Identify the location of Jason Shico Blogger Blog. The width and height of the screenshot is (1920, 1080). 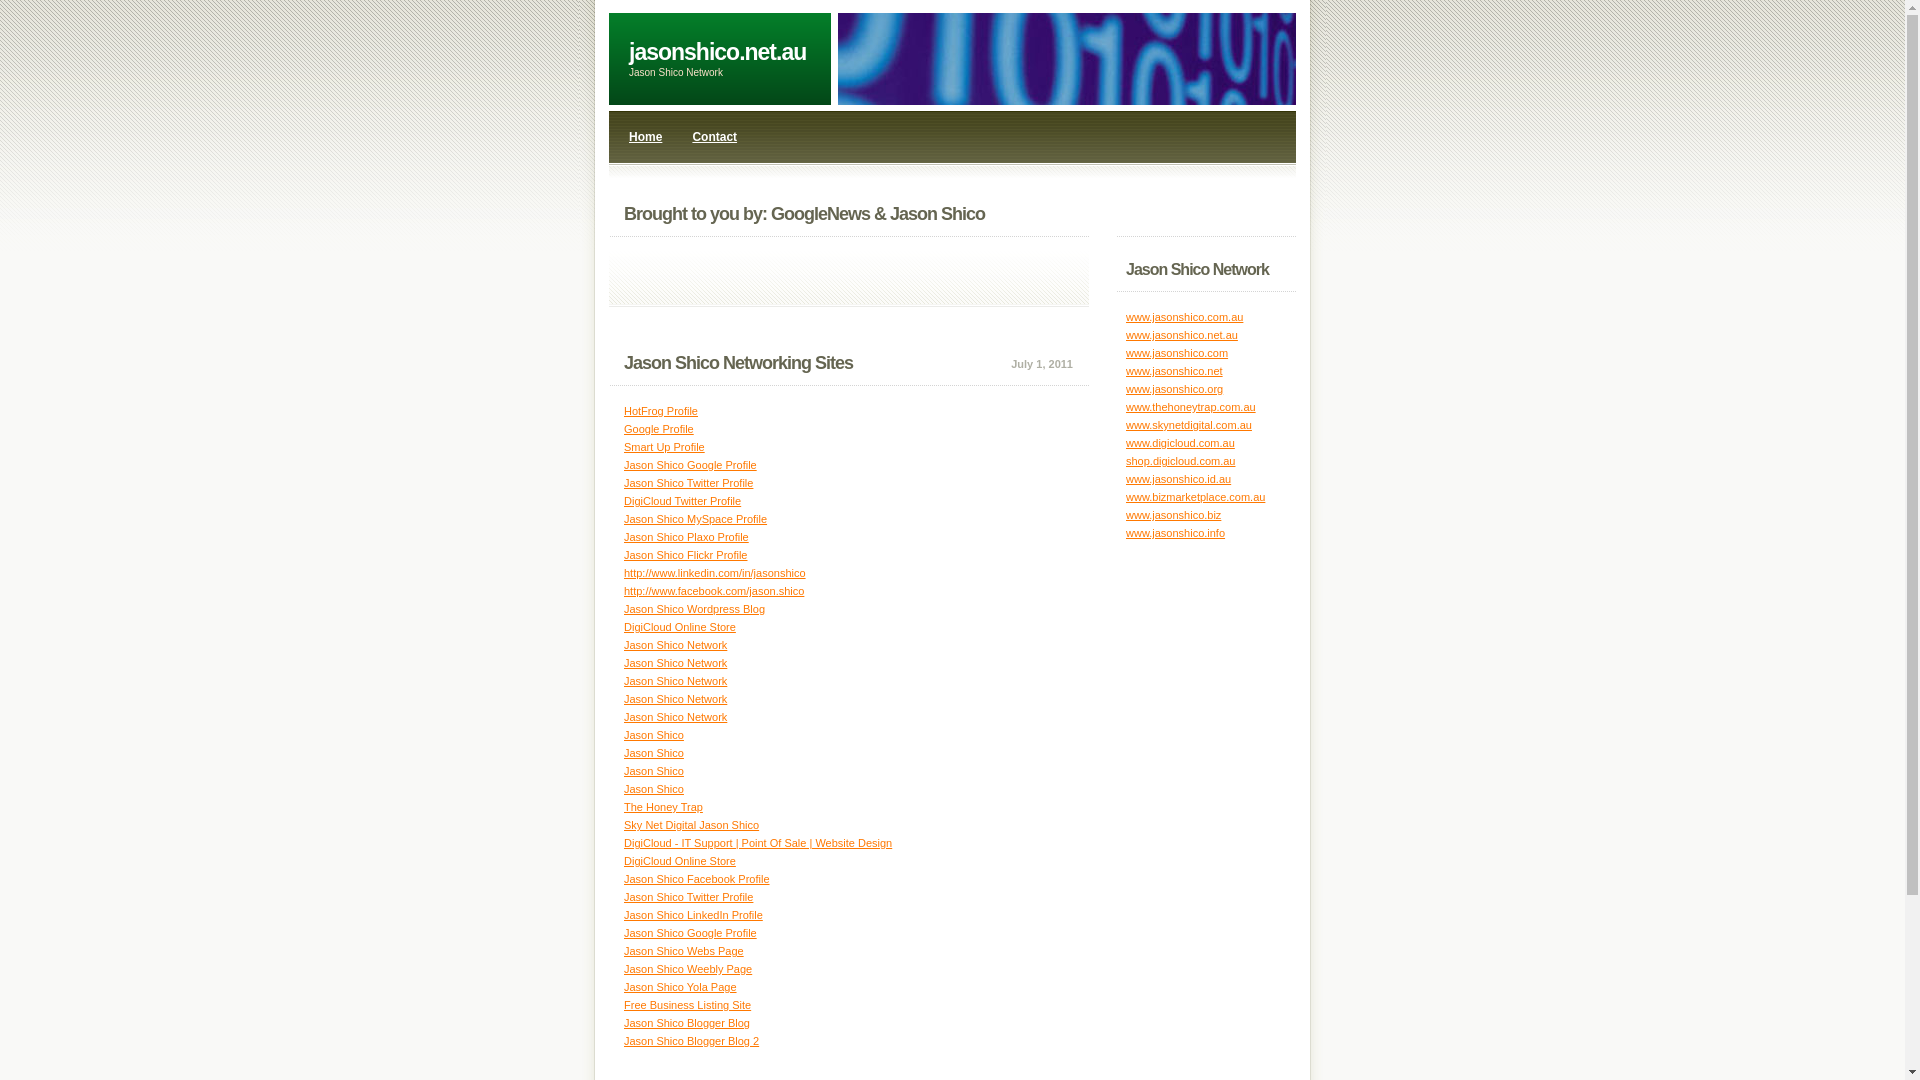
(687, 1023).